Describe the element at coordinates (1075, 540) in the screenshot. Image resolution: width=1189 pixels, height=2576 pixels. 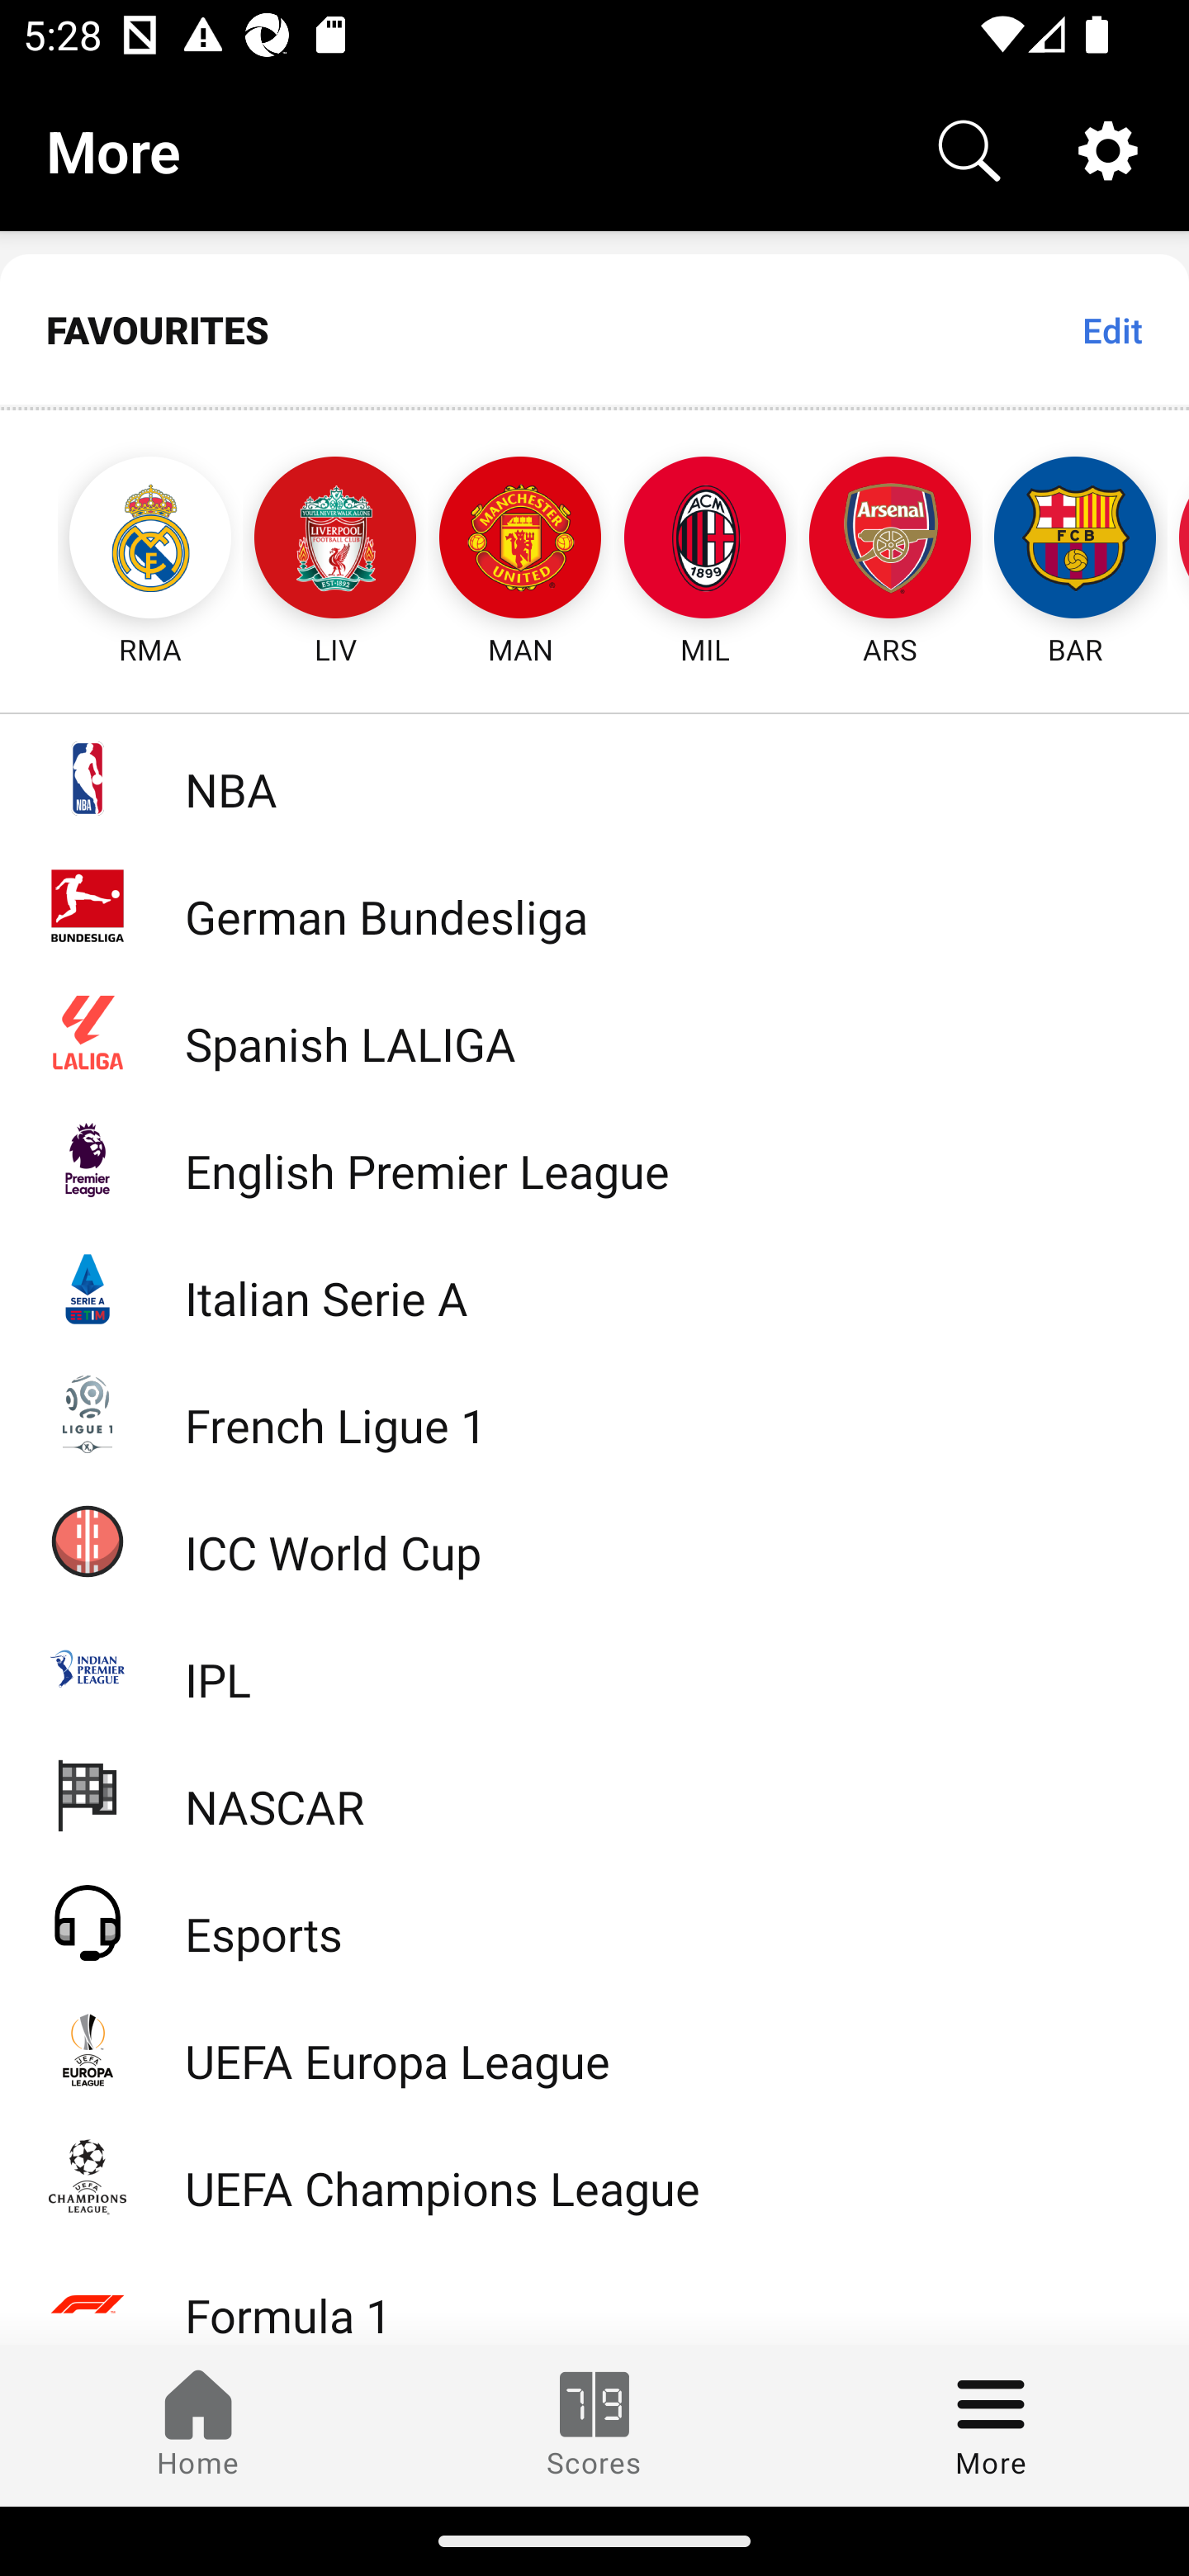
I see `BAR Barcelona` at that location.